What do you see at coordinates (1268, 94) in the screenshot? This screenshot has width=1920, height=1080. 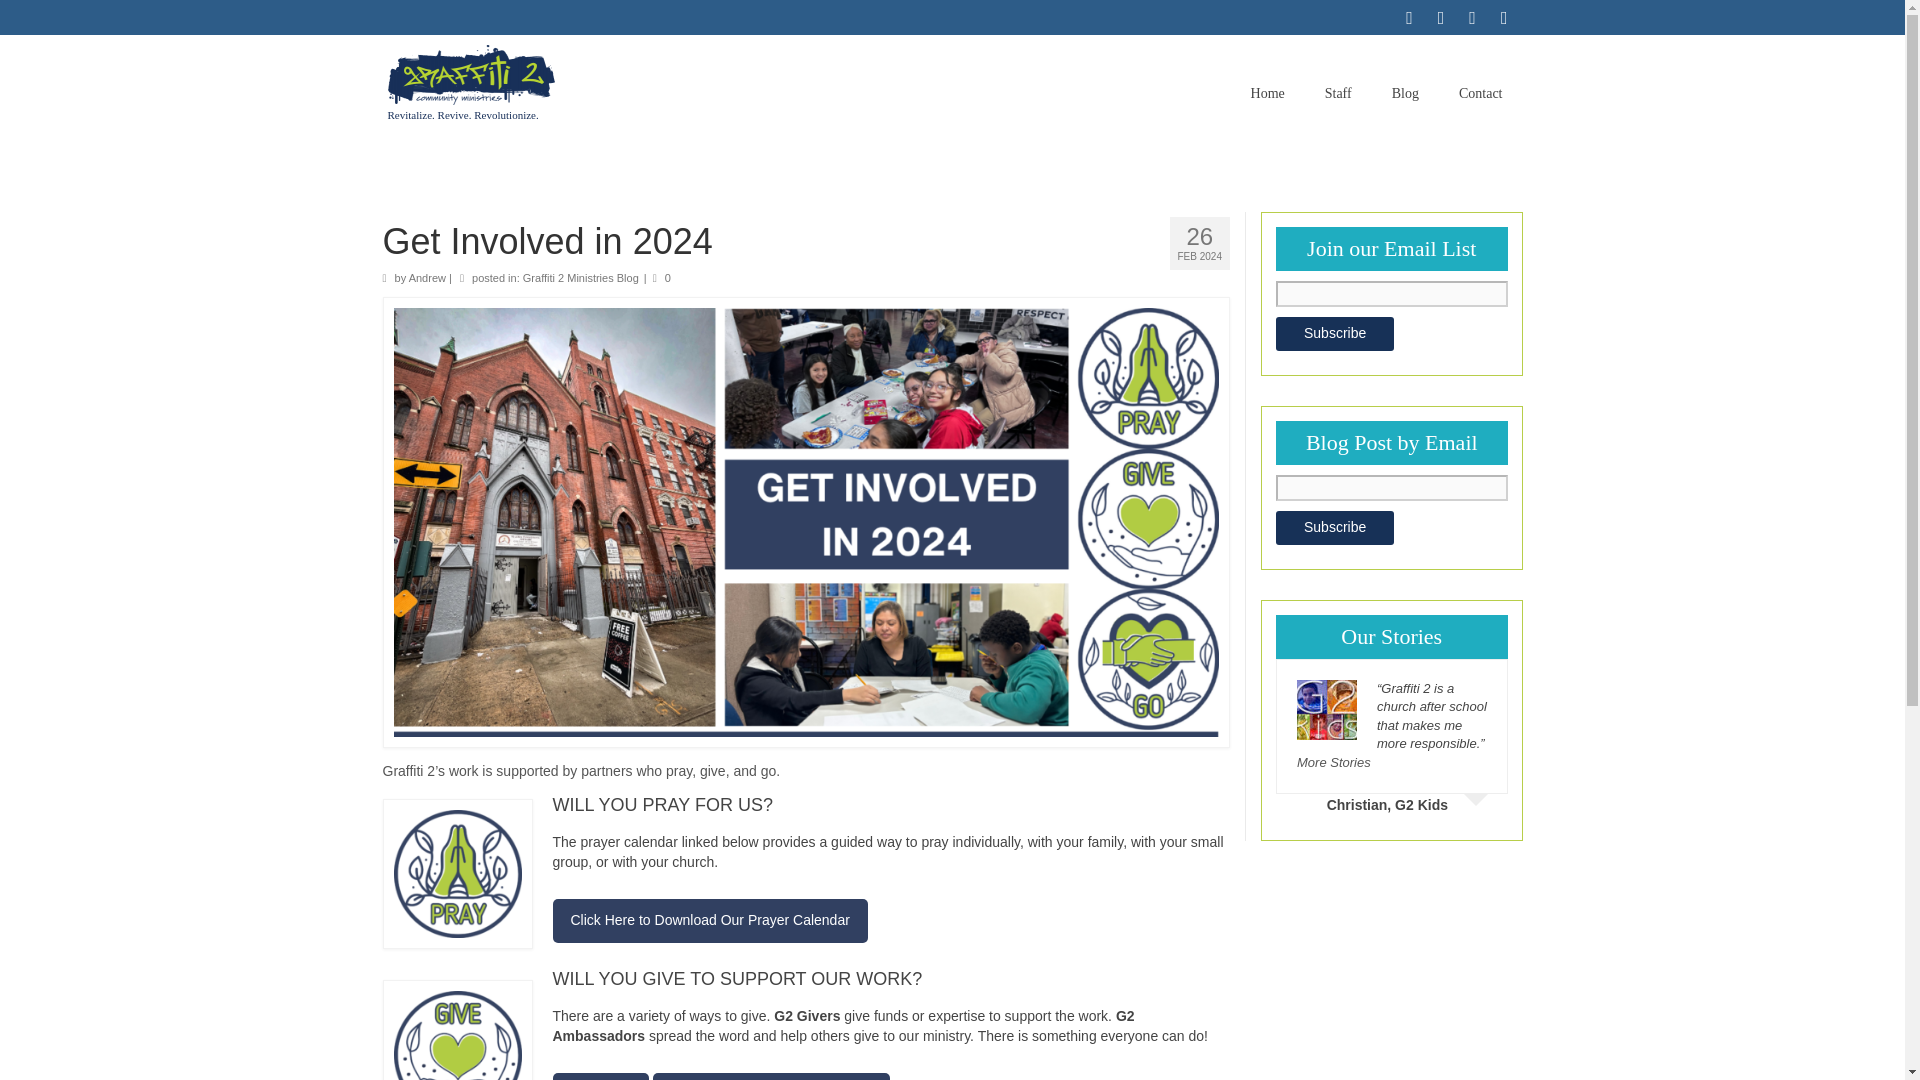 I see `Home` at bounding box center [1268, 94].